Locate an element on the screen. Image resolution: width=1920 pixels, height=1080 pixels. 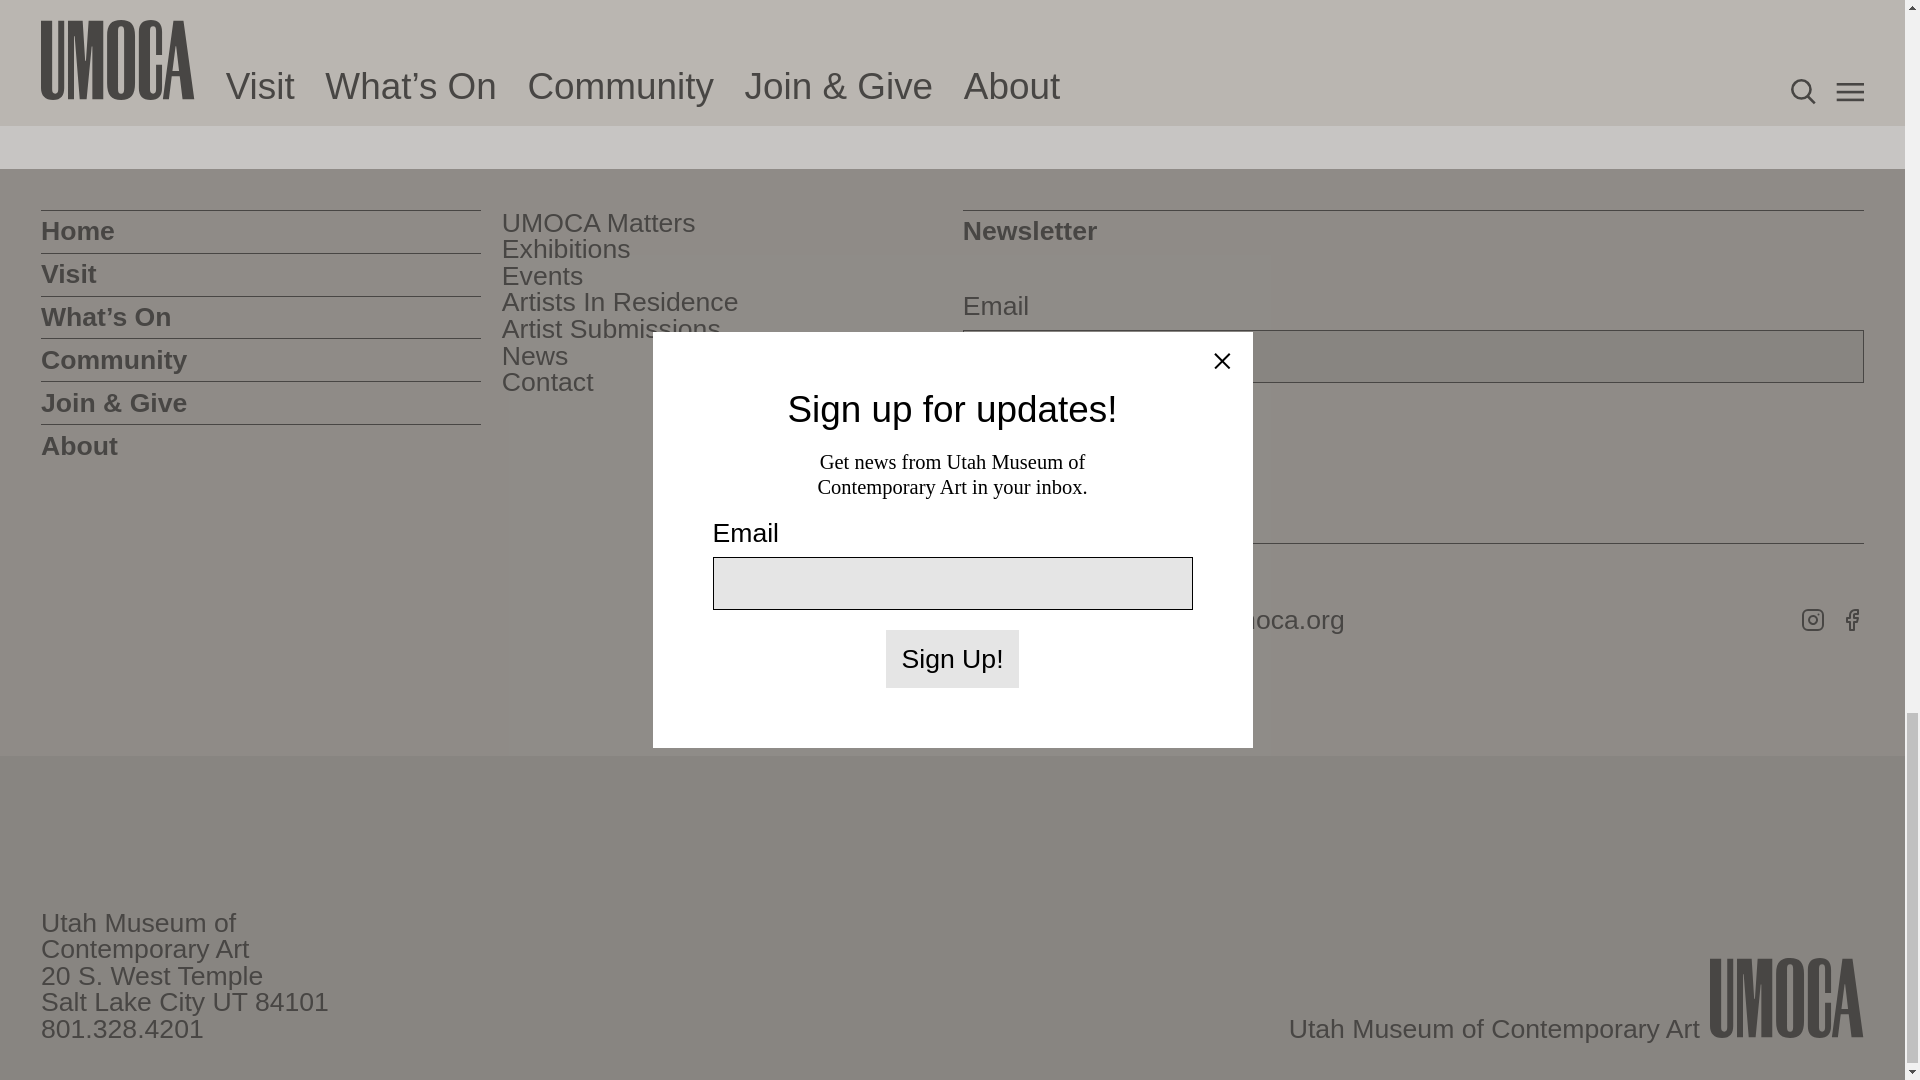
Subscribe is located at coordinates (1037, 432).